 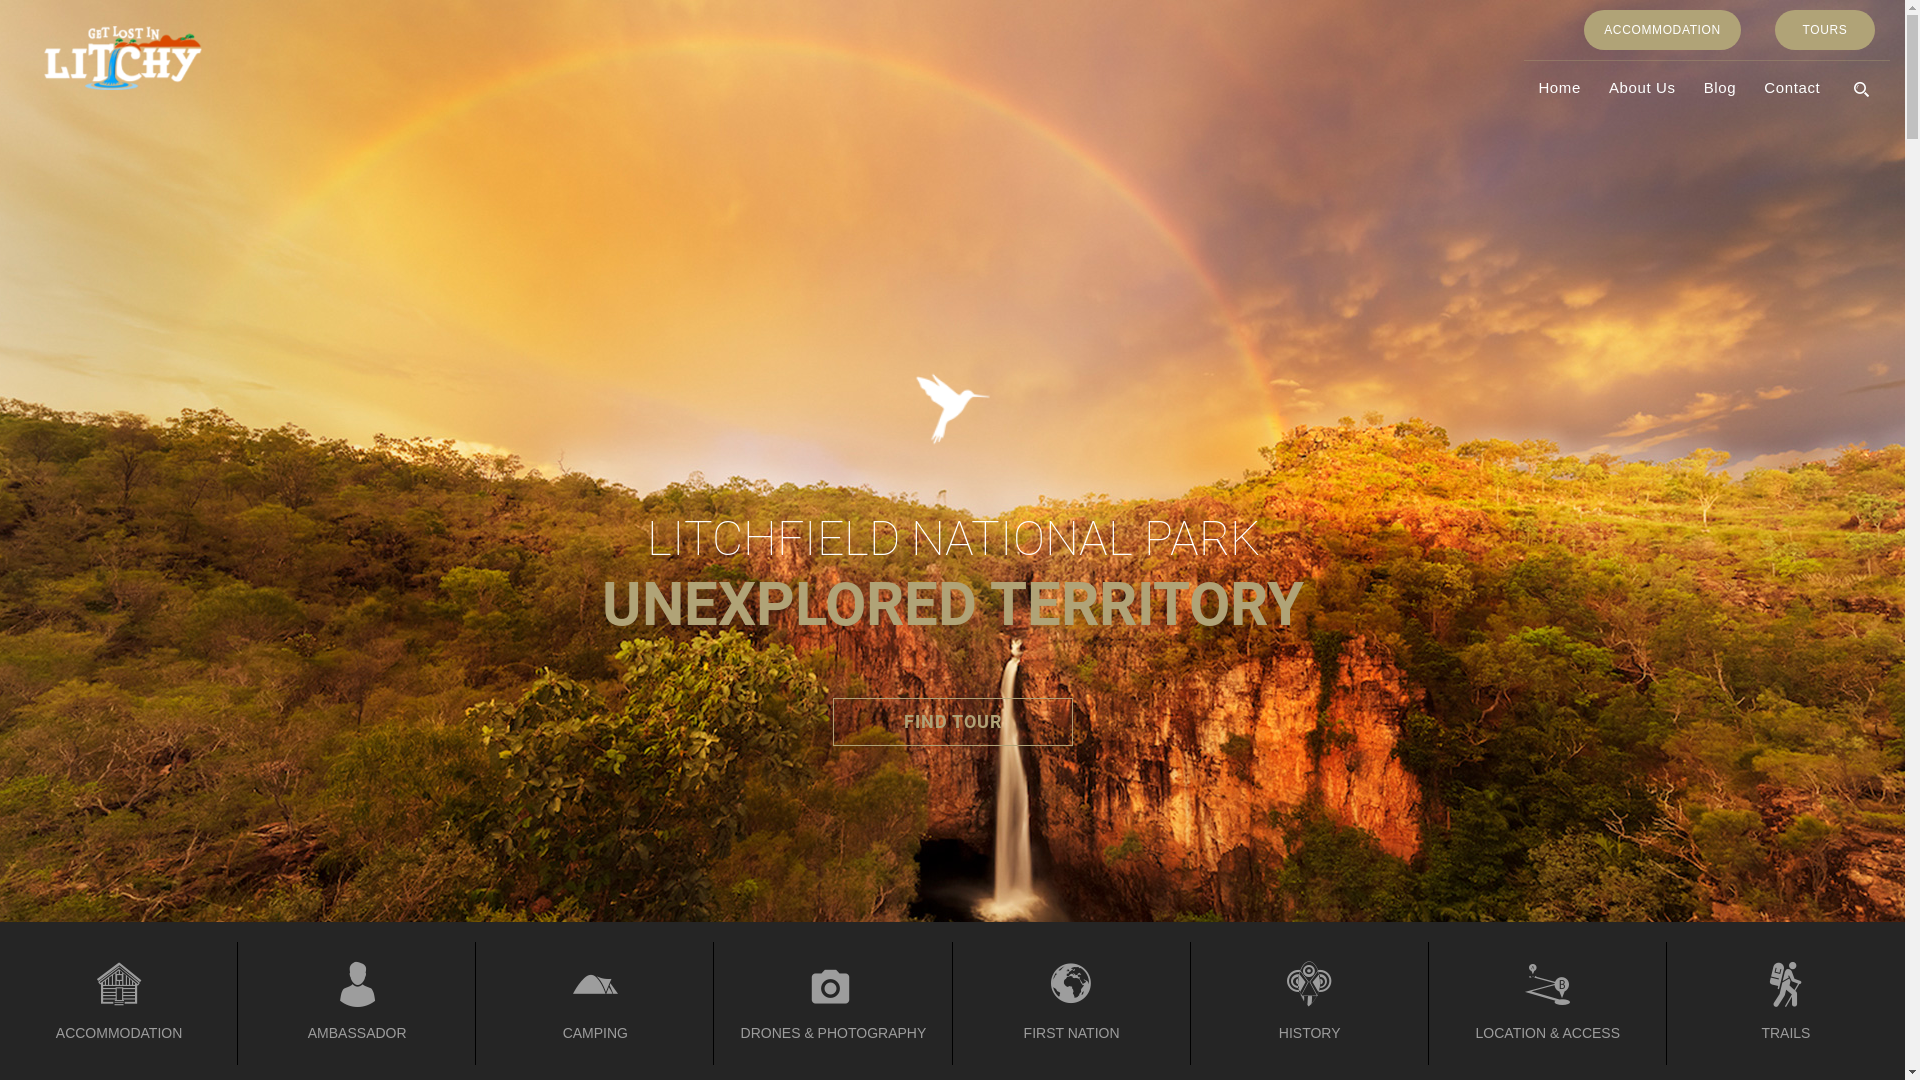 What do you see at coordinates (1792, 89) in the screenshot?
I see `Contact` at bounding box center [1792, 89].